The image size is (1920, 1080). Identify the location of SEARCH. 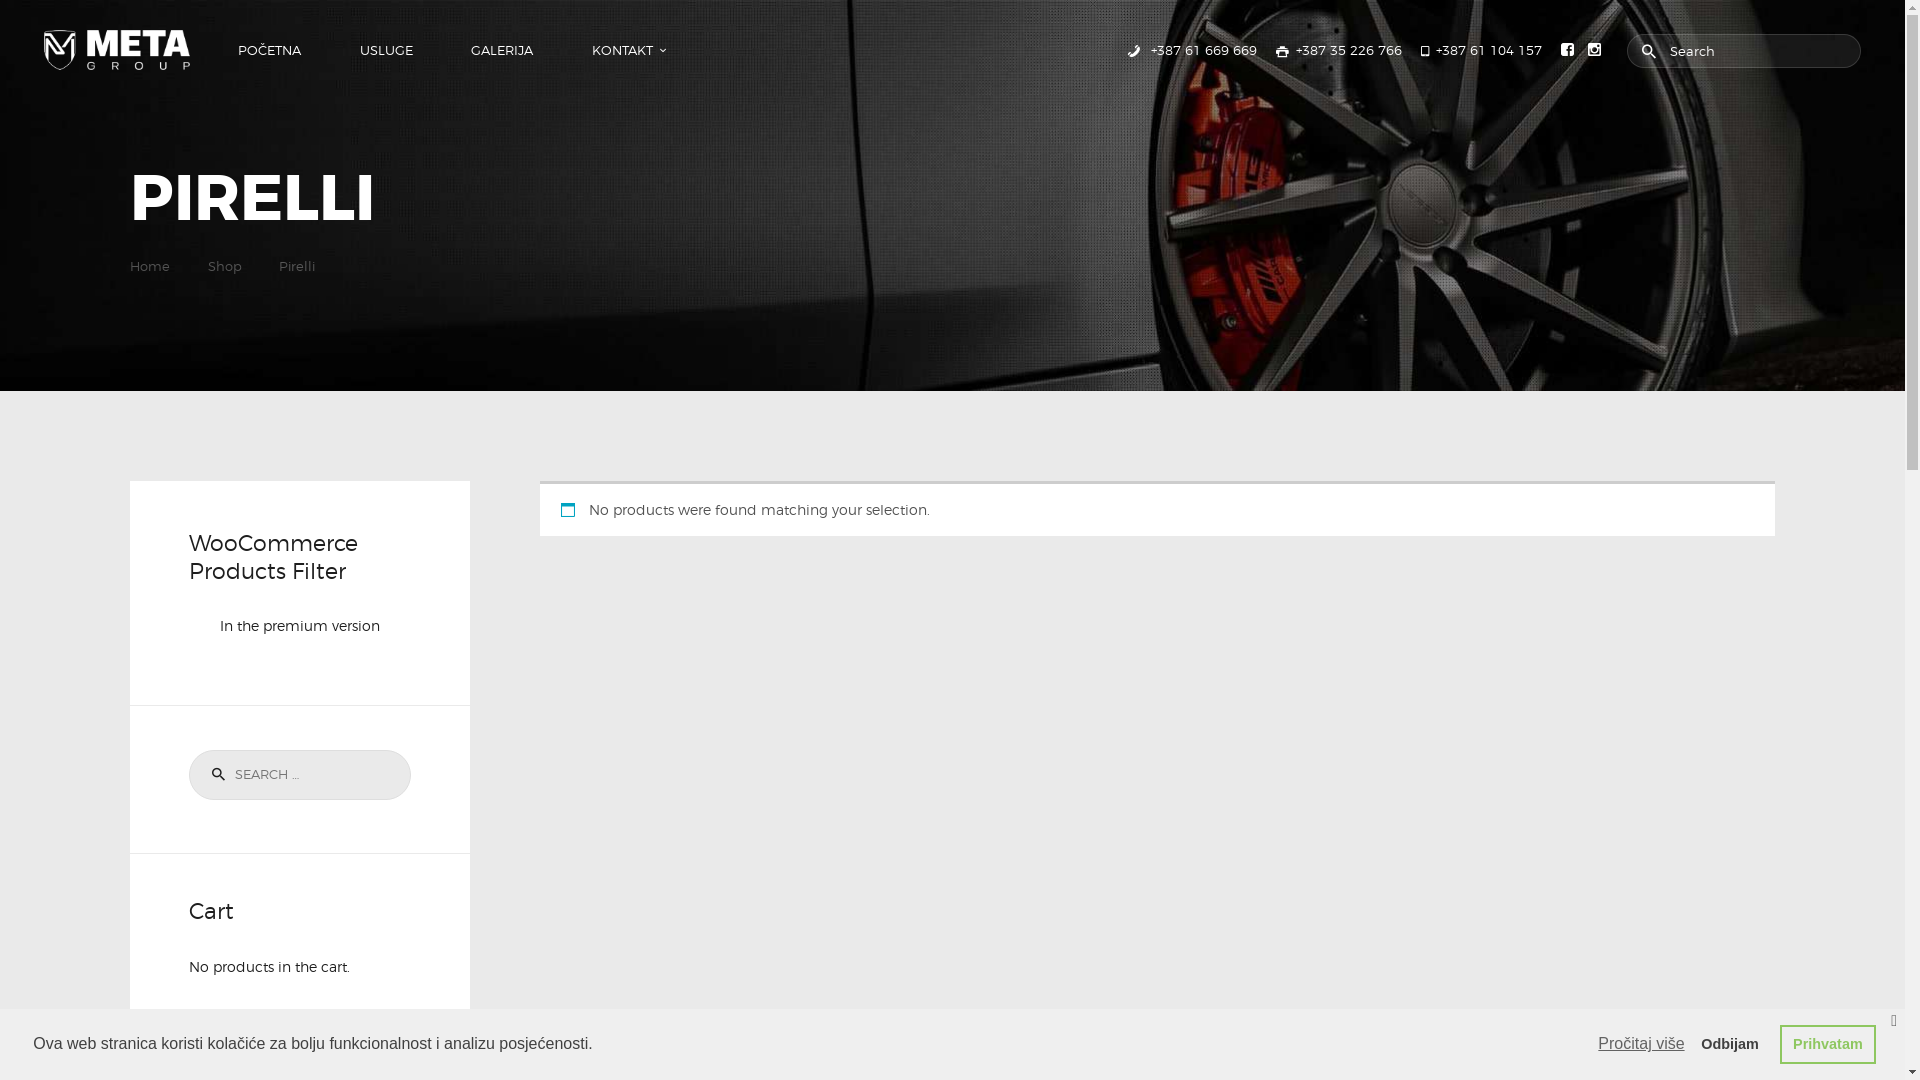
(215, 775).